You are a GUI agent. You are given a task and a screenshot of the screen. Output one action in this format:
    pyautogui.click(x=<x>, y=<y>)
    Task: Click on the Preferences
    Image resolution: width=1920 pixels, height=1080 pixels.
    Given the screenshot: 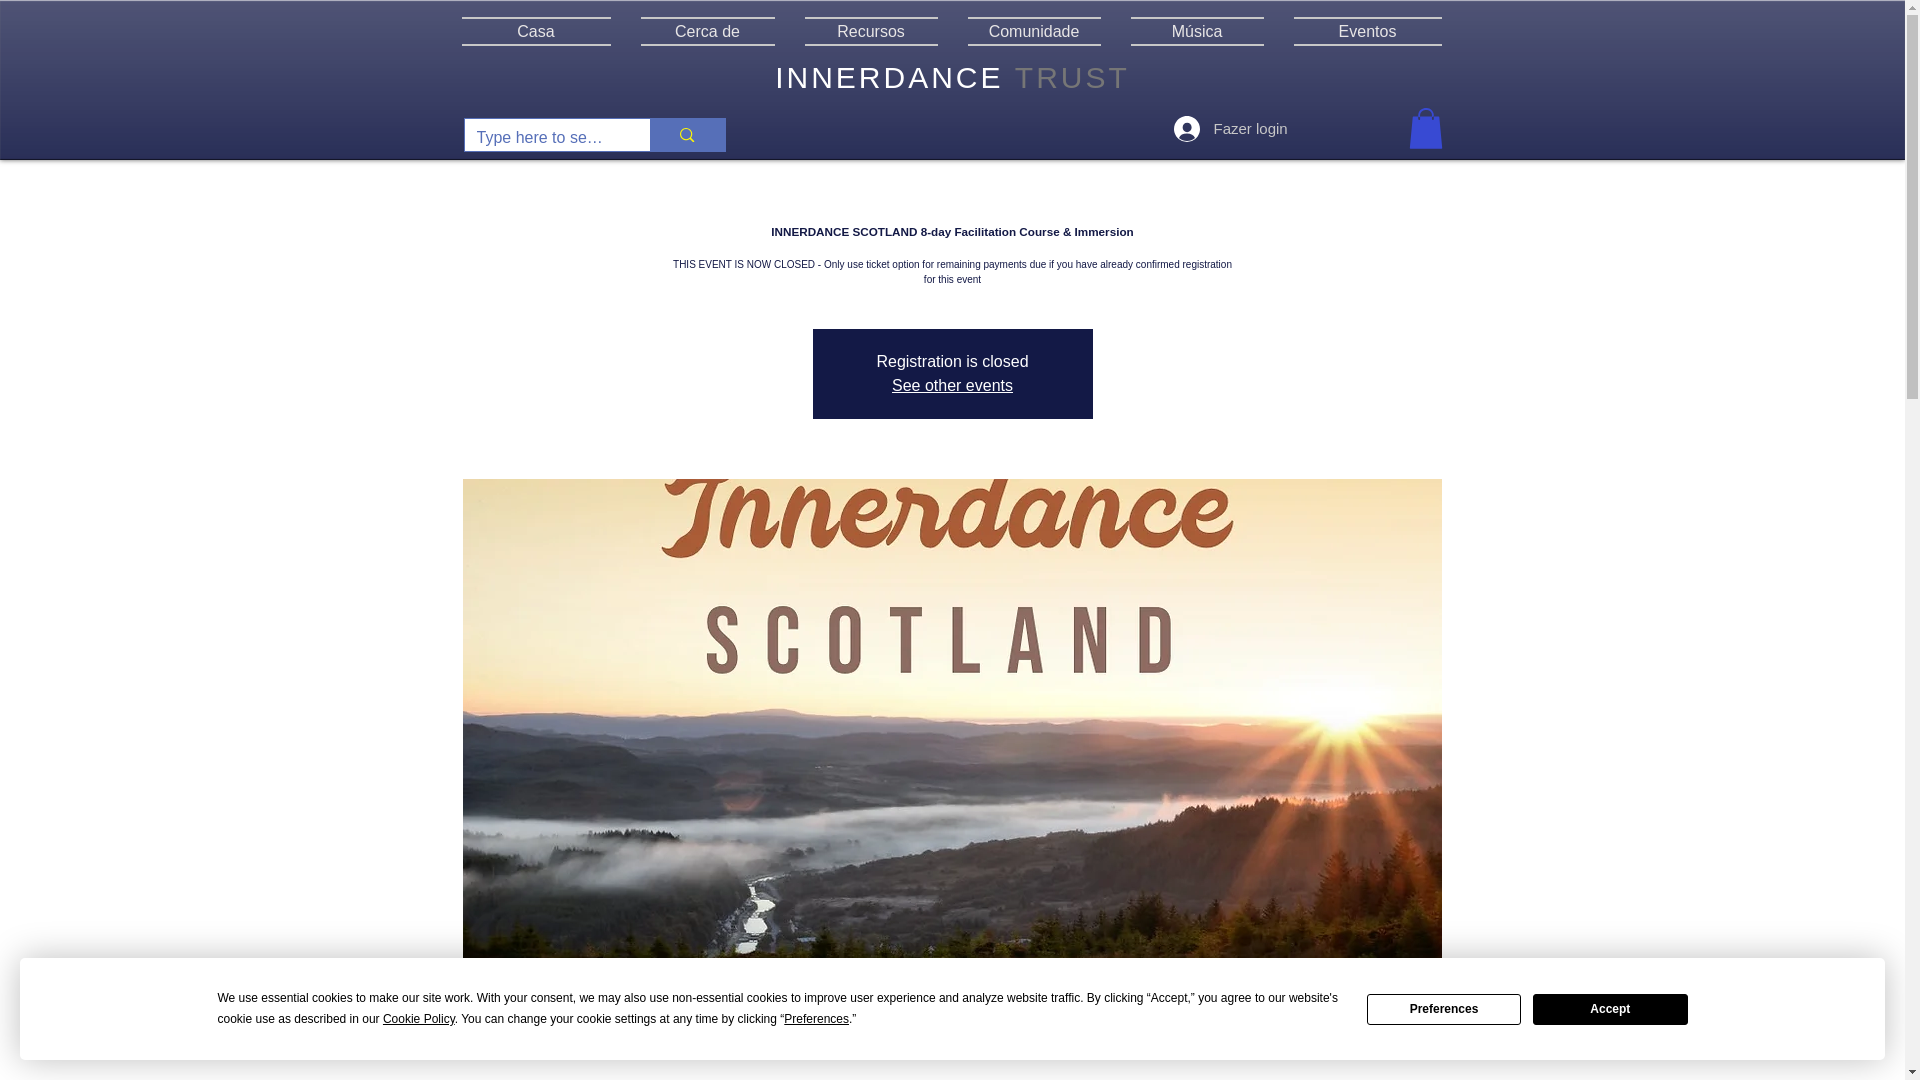 What is the action you would take?
    pyautogui.click(x=1444, y=1008)
    